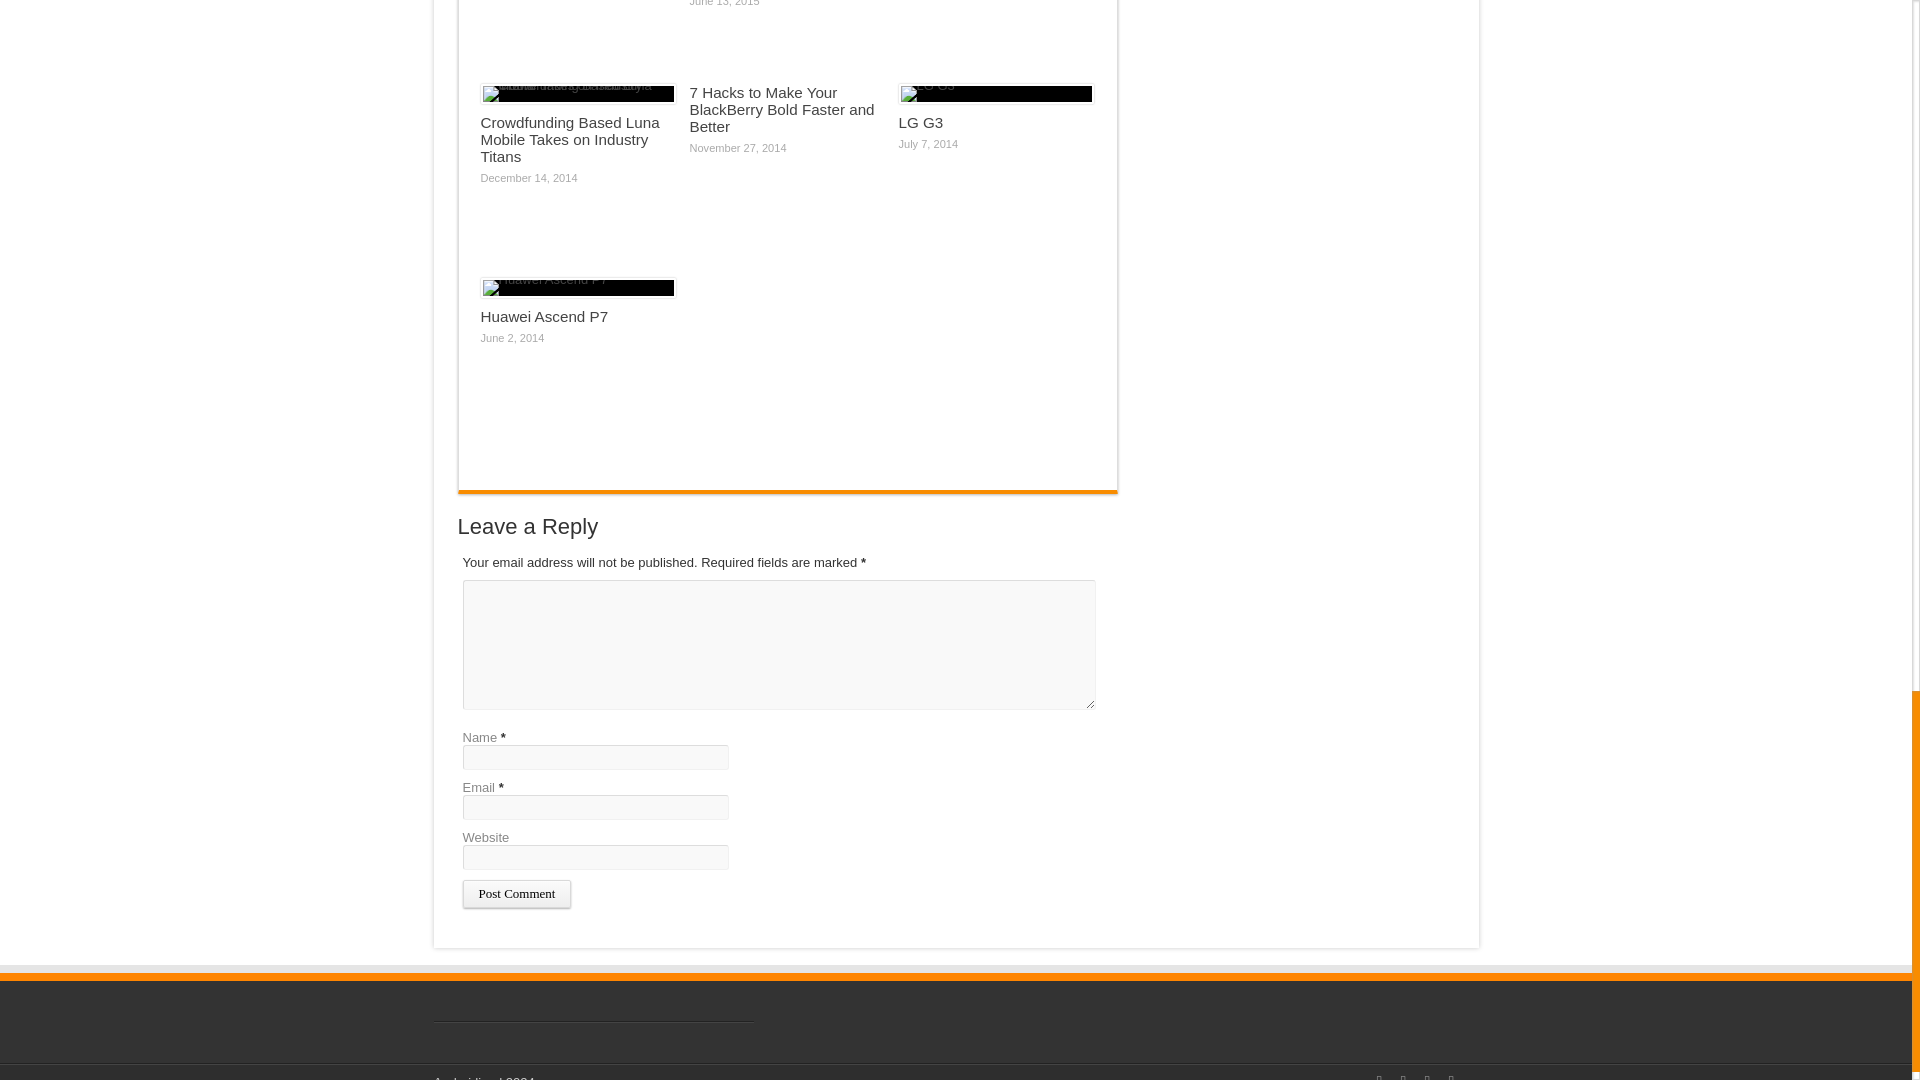 The height and width of the screenshot is (1080, 1920). Describe the element at coordinates (516, 894) in the screenshot. I see `Post Comment` at that location.